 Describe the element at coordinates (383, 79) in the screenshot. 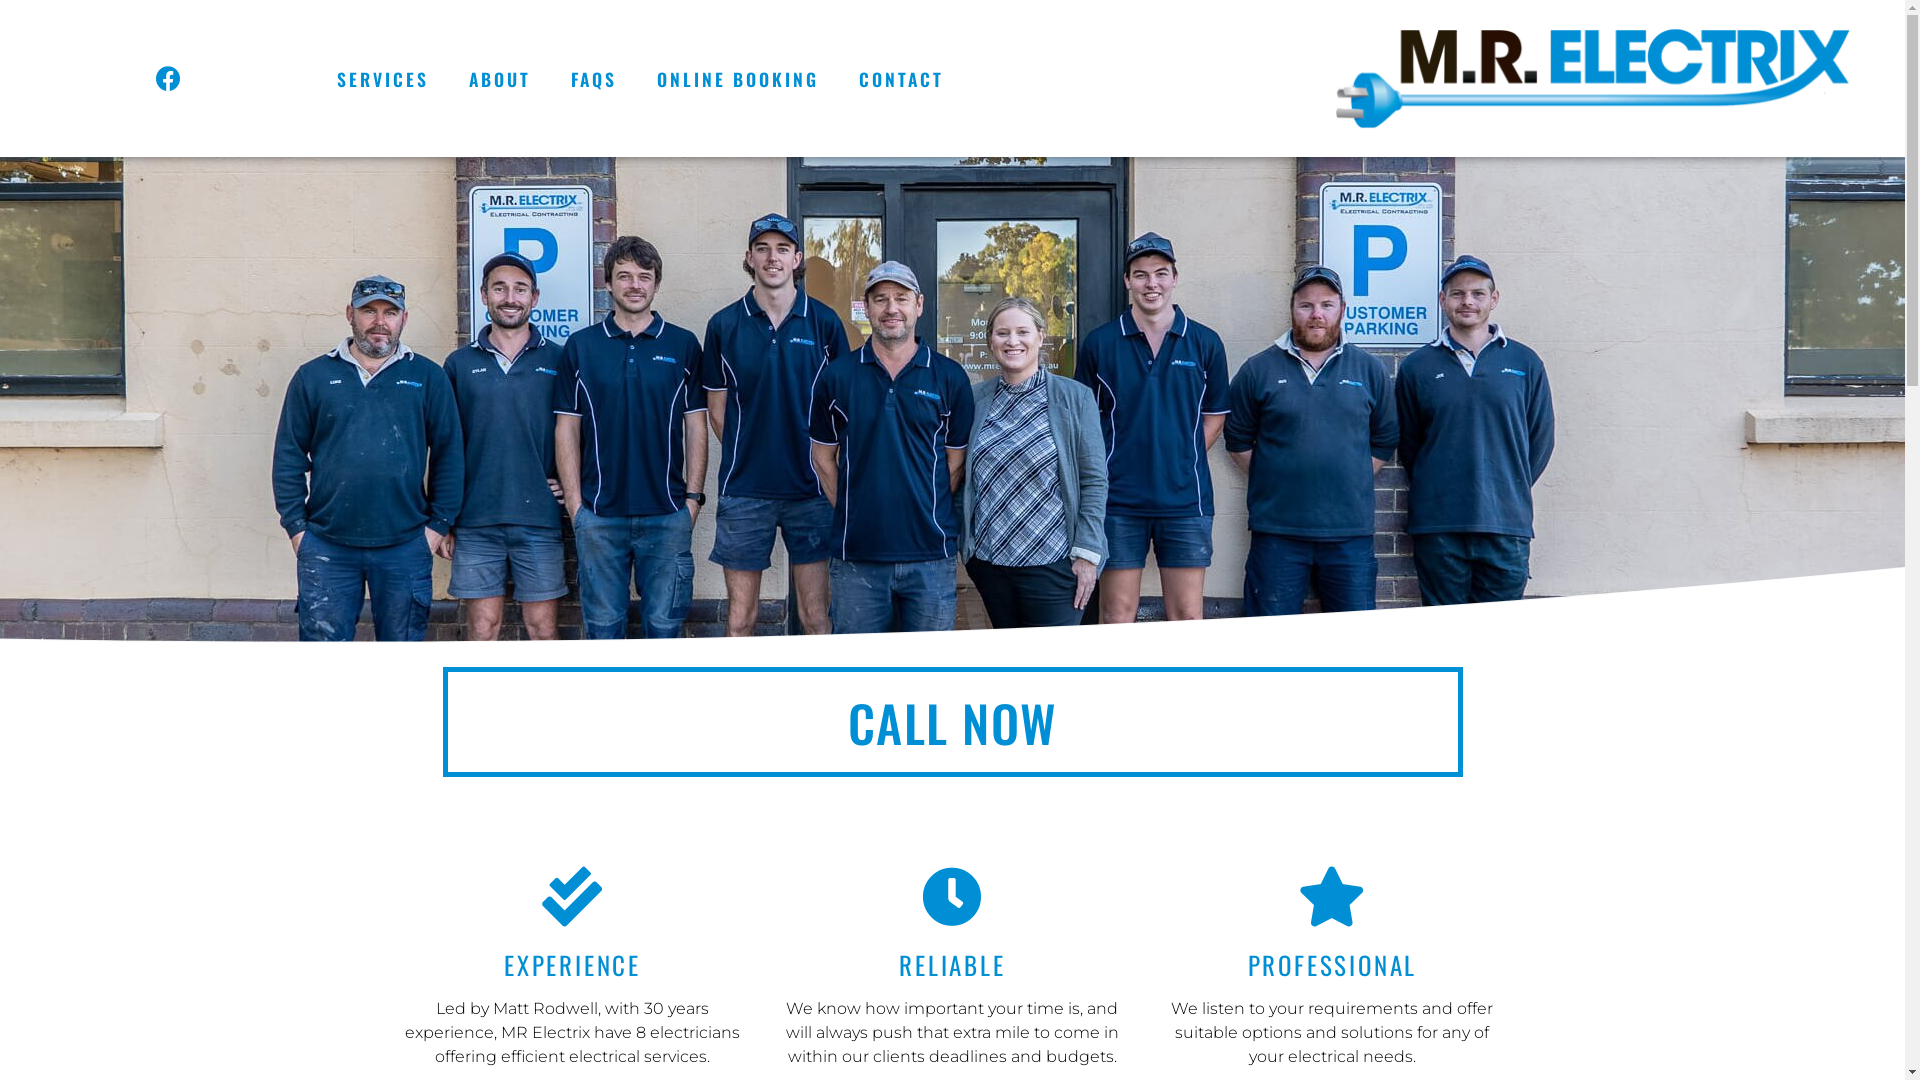

I see `SERVICES` at that location.